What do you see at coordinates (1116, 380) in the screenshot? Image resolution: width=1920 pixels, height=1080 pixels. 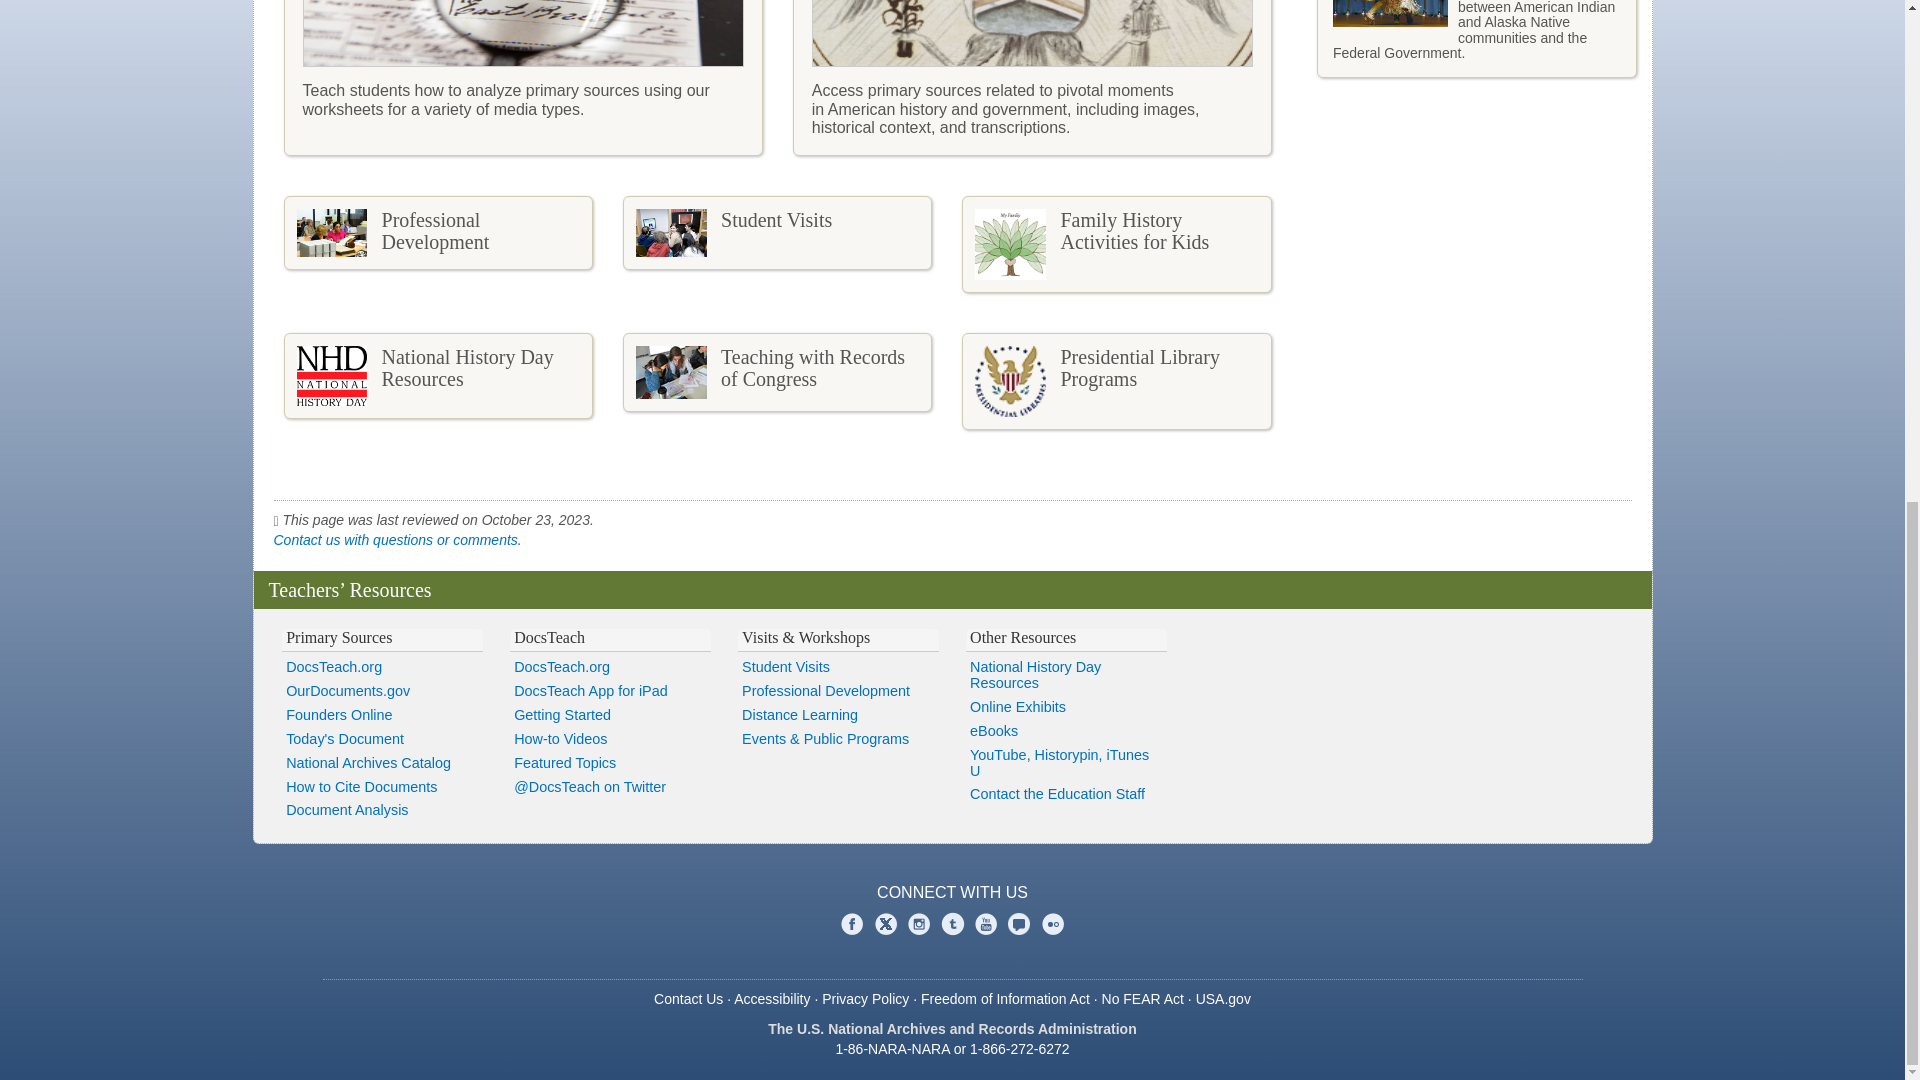 I see `Presidential Library Programs` at bounding box center [1116, 380].